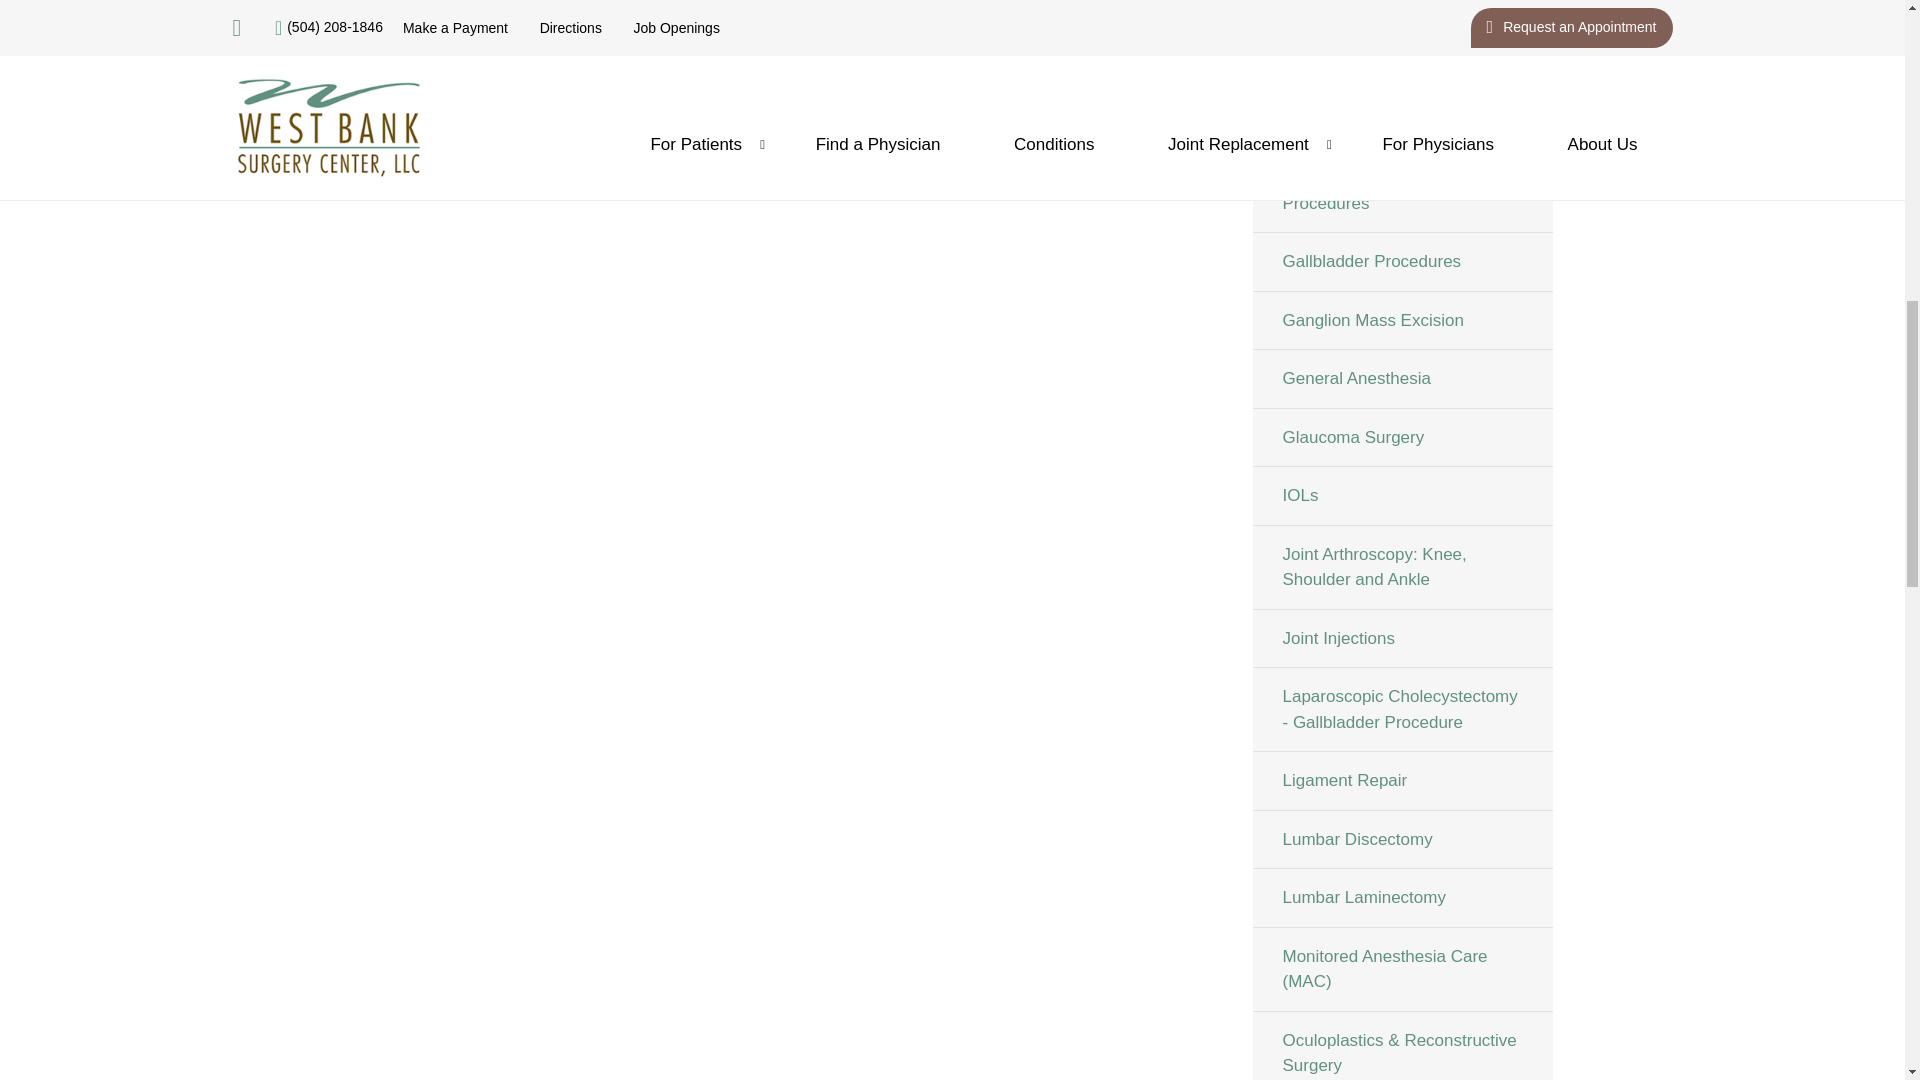 The width and height of the screenshot is (1920, 1080). What do you see at coordinates (1401, 16) in the screenshot?
I see `Epidural Steroid Injection` at bounding box center [1401, 16].